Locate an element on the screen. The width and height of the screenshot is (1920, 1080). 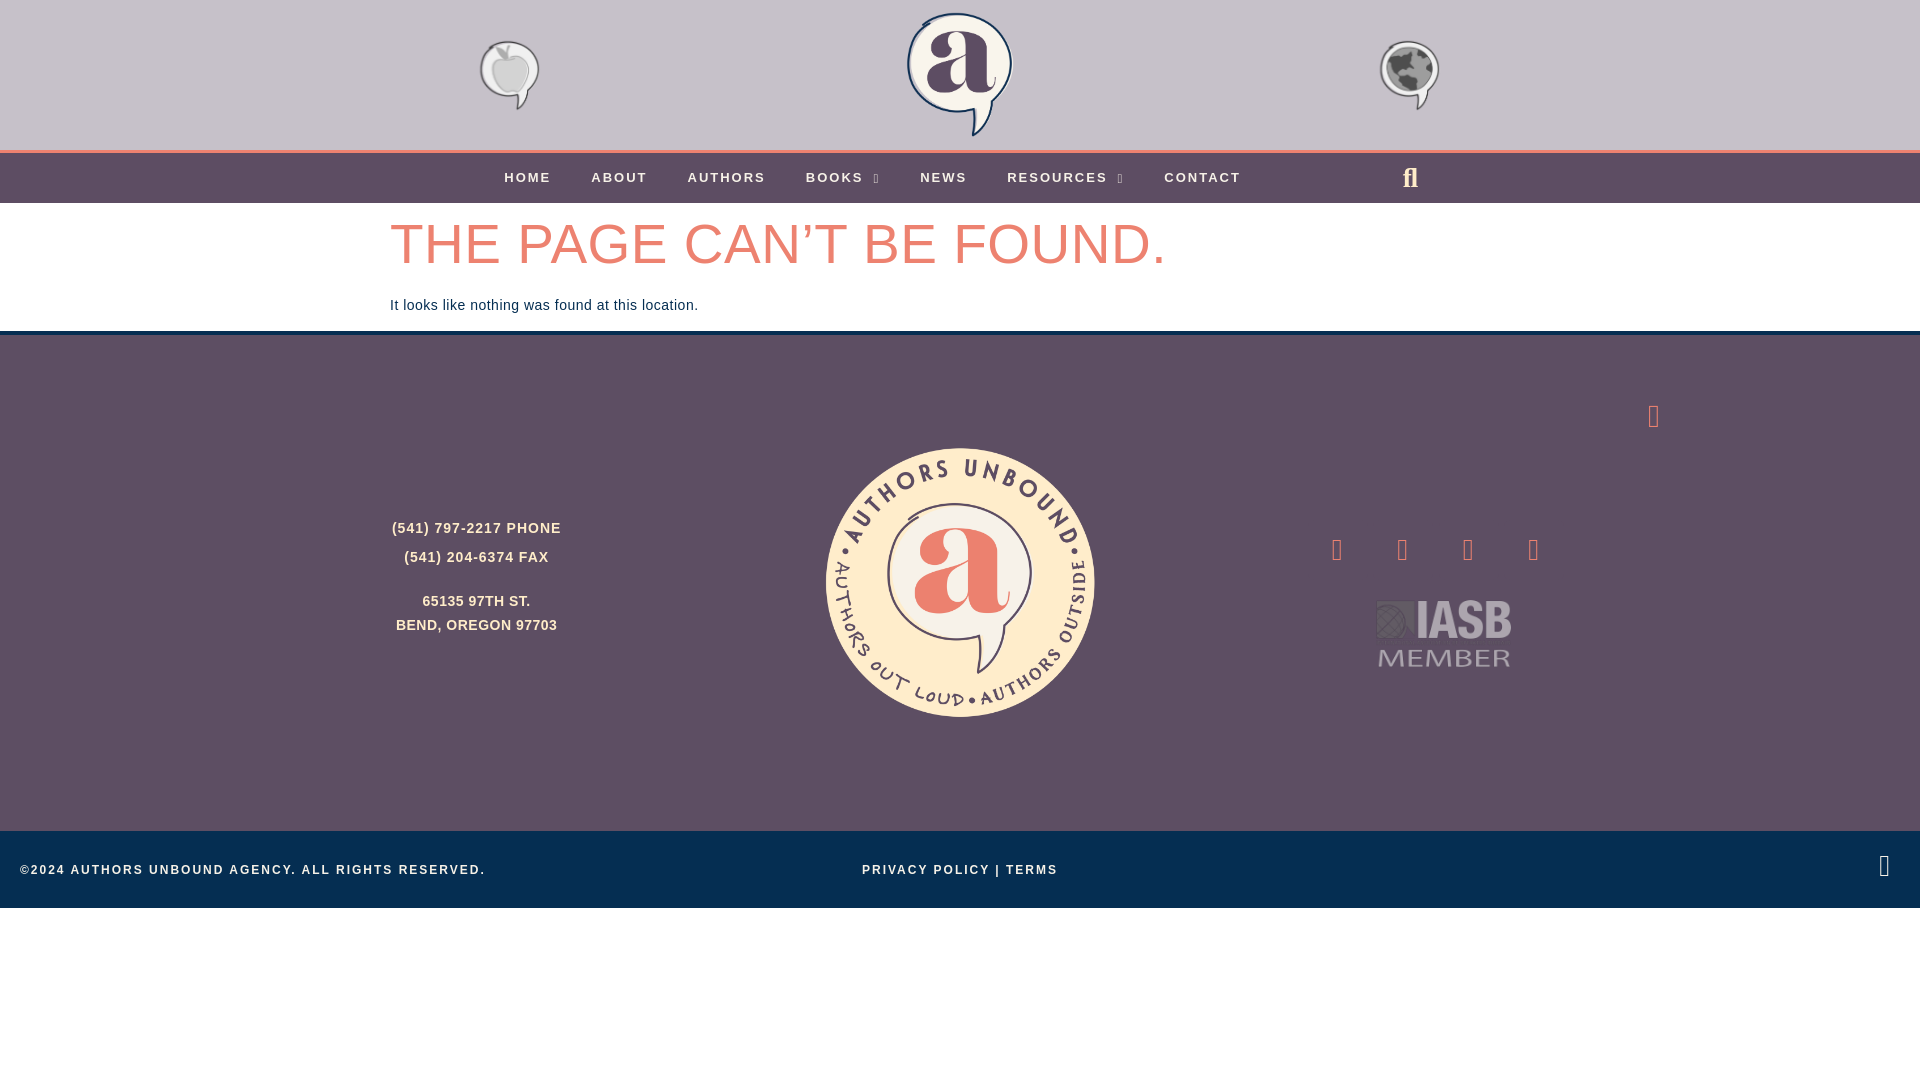
CONTACT is located at coordinates (1202, 178).